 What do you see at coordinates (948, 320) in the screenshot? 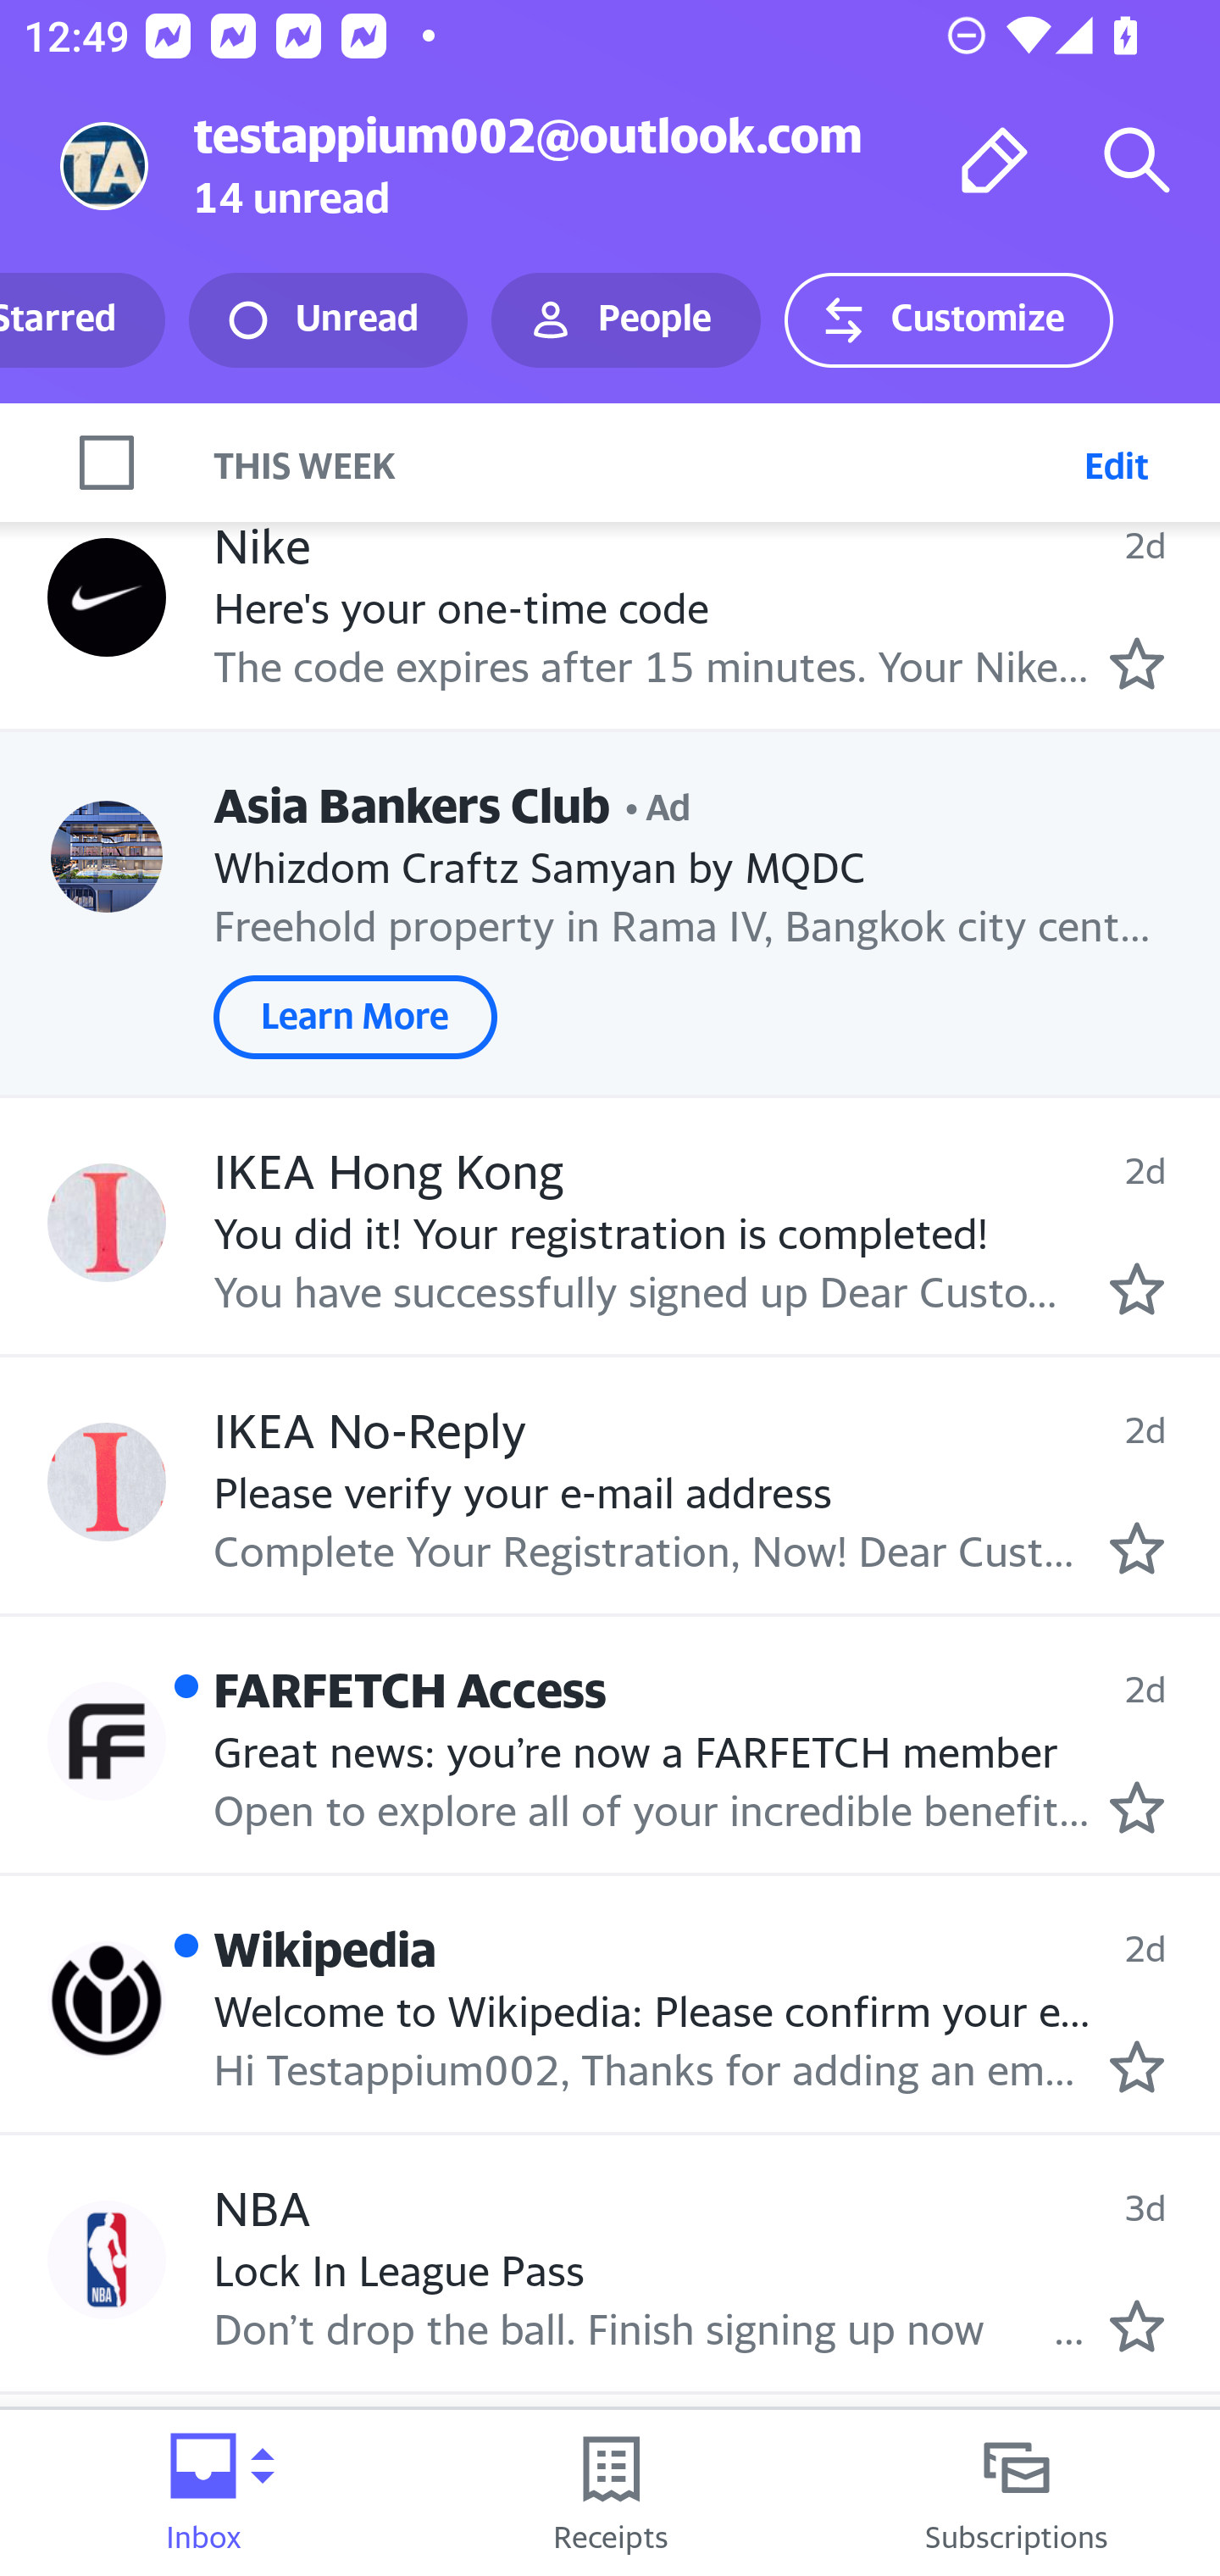
I see `Customize` at bounding box center [948, 320].